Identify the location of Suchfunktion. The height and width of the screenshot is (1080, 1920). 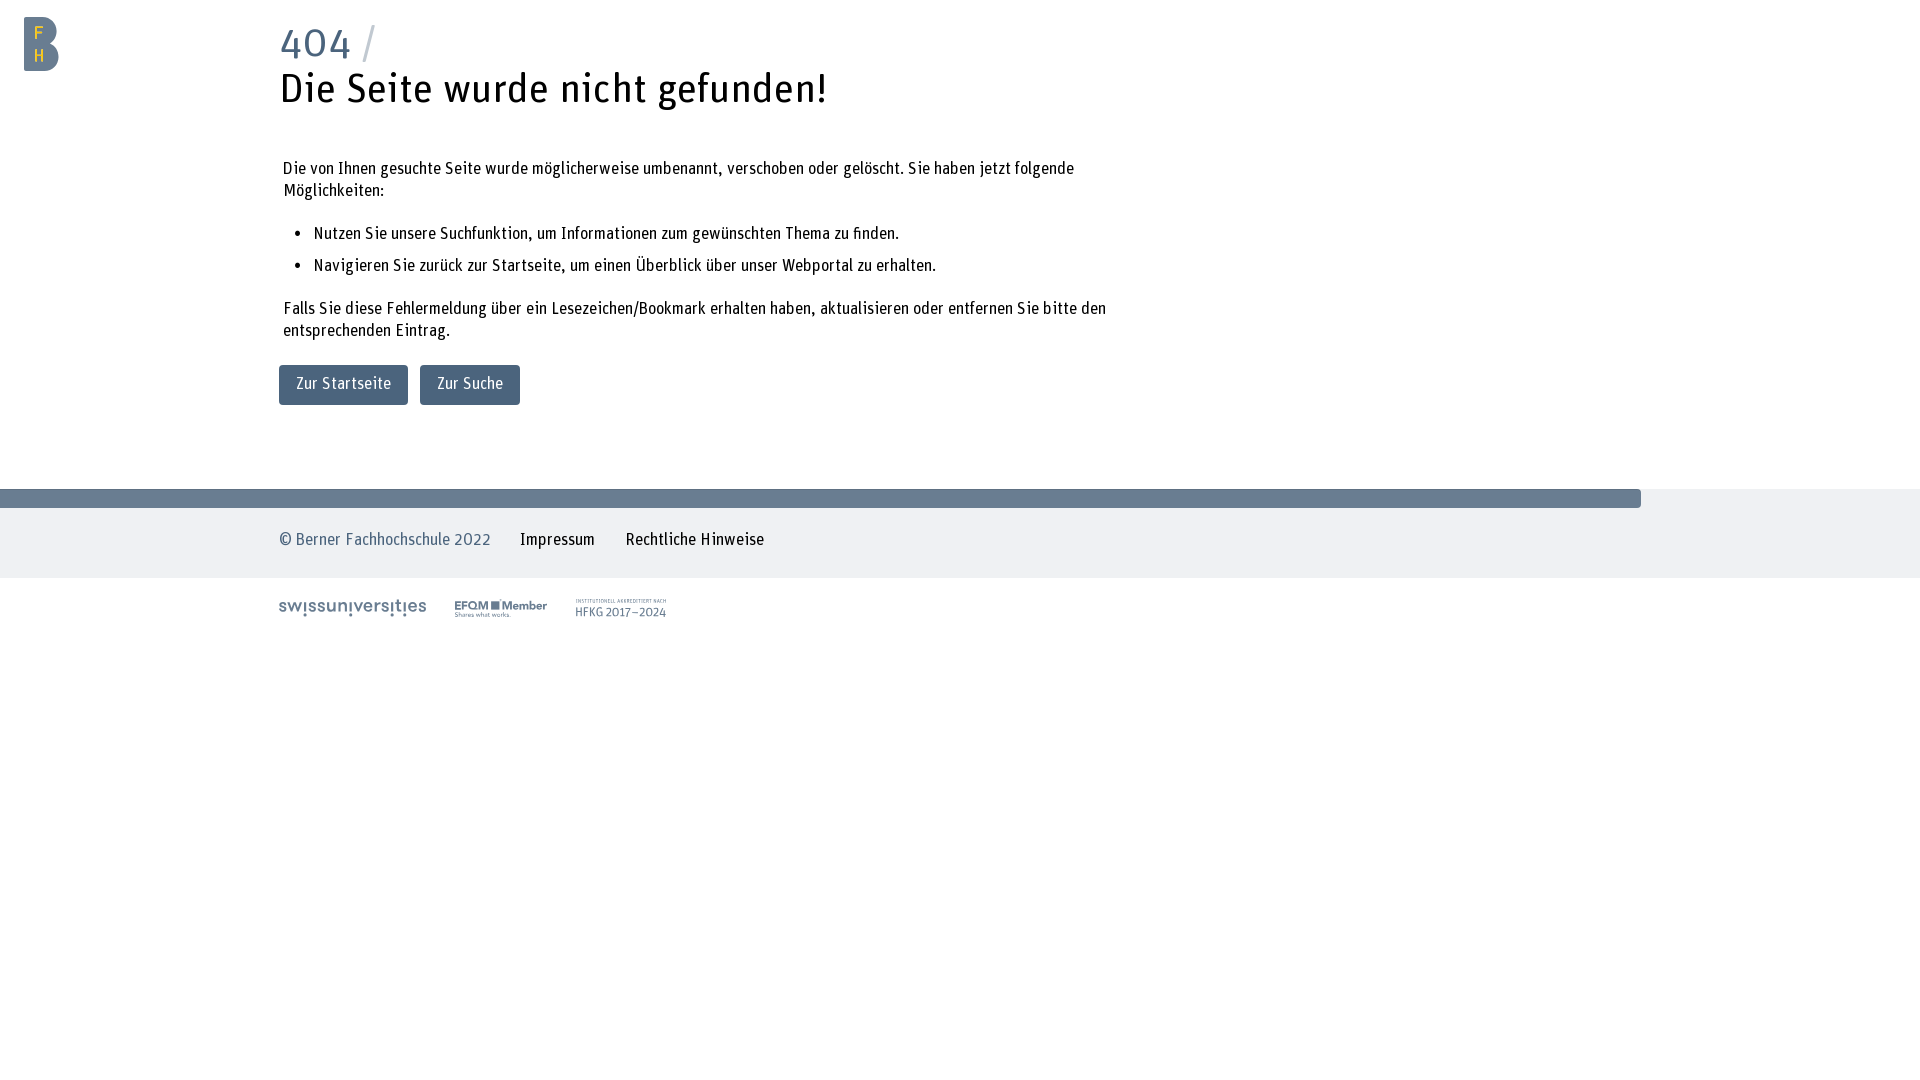
(484, 234).